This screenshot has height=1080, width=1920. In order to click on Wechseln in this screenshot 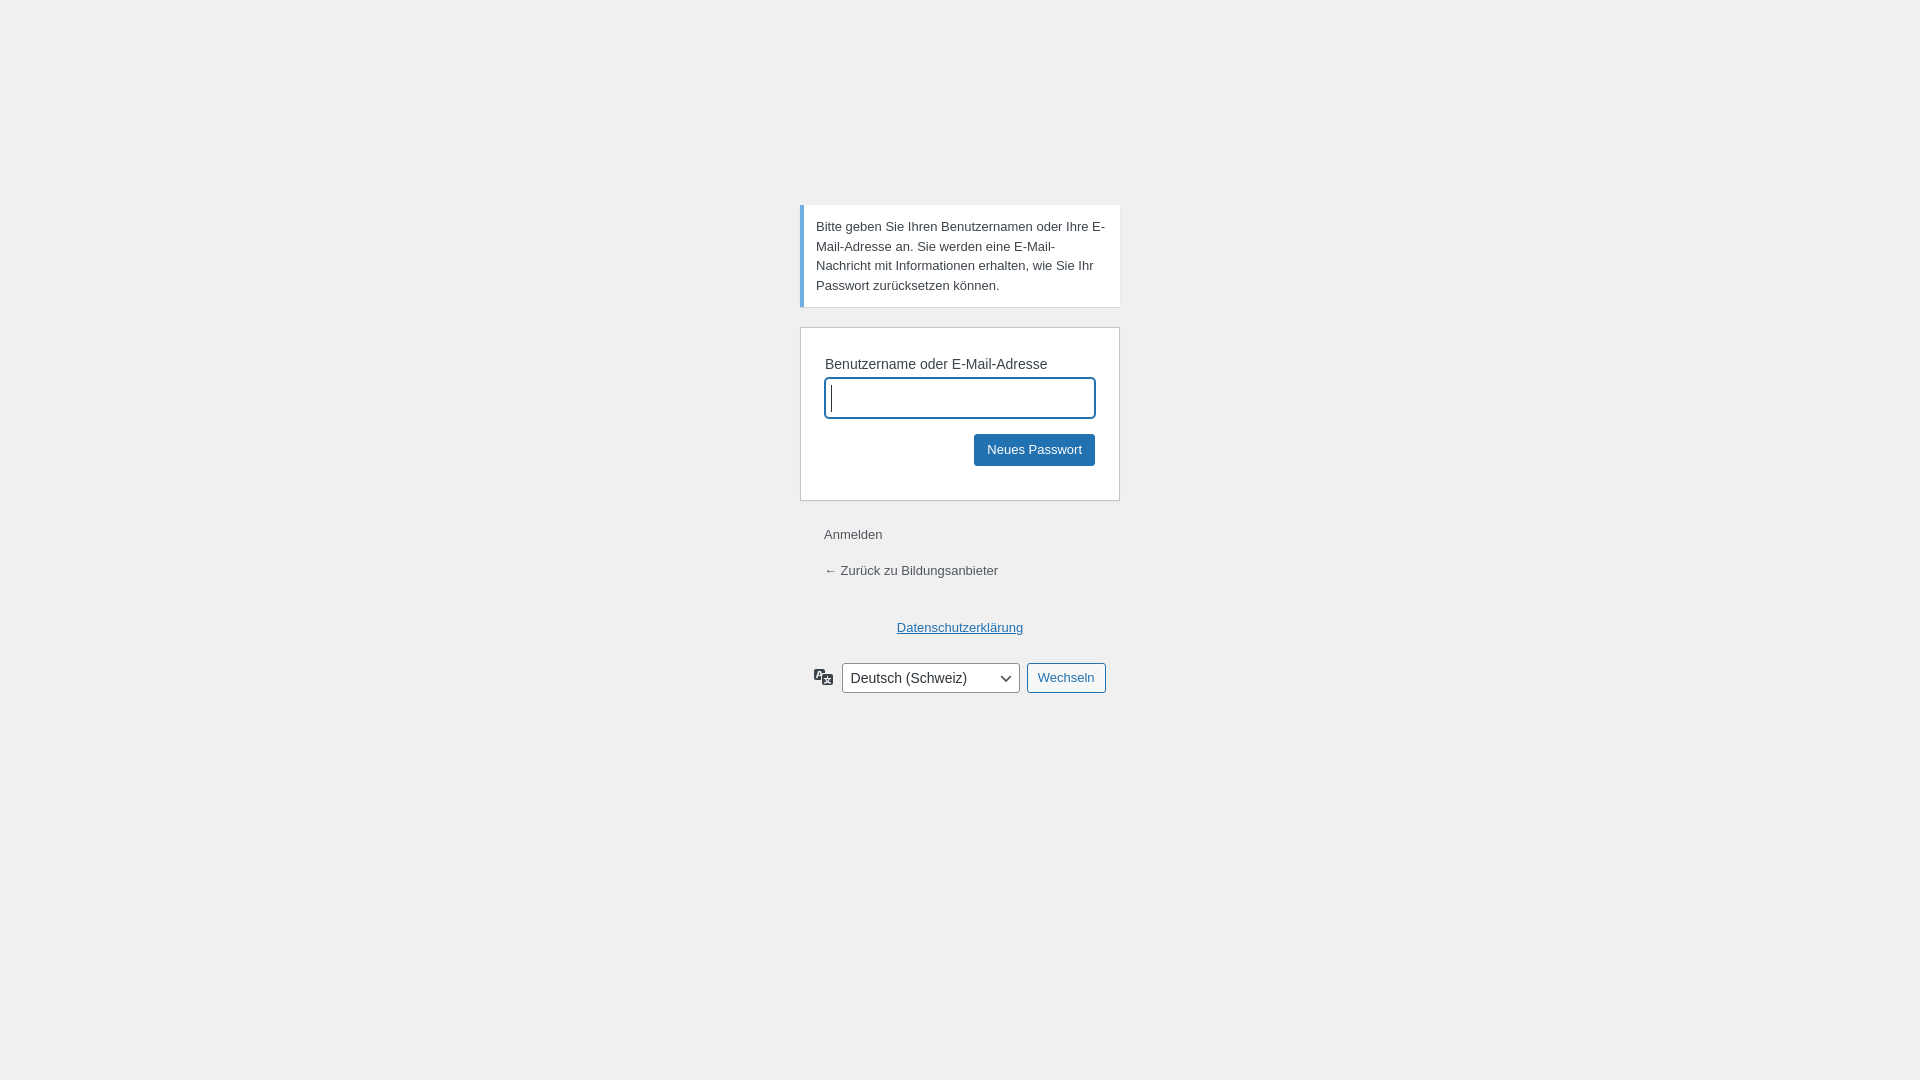, I will do `click(1066, 678)`.